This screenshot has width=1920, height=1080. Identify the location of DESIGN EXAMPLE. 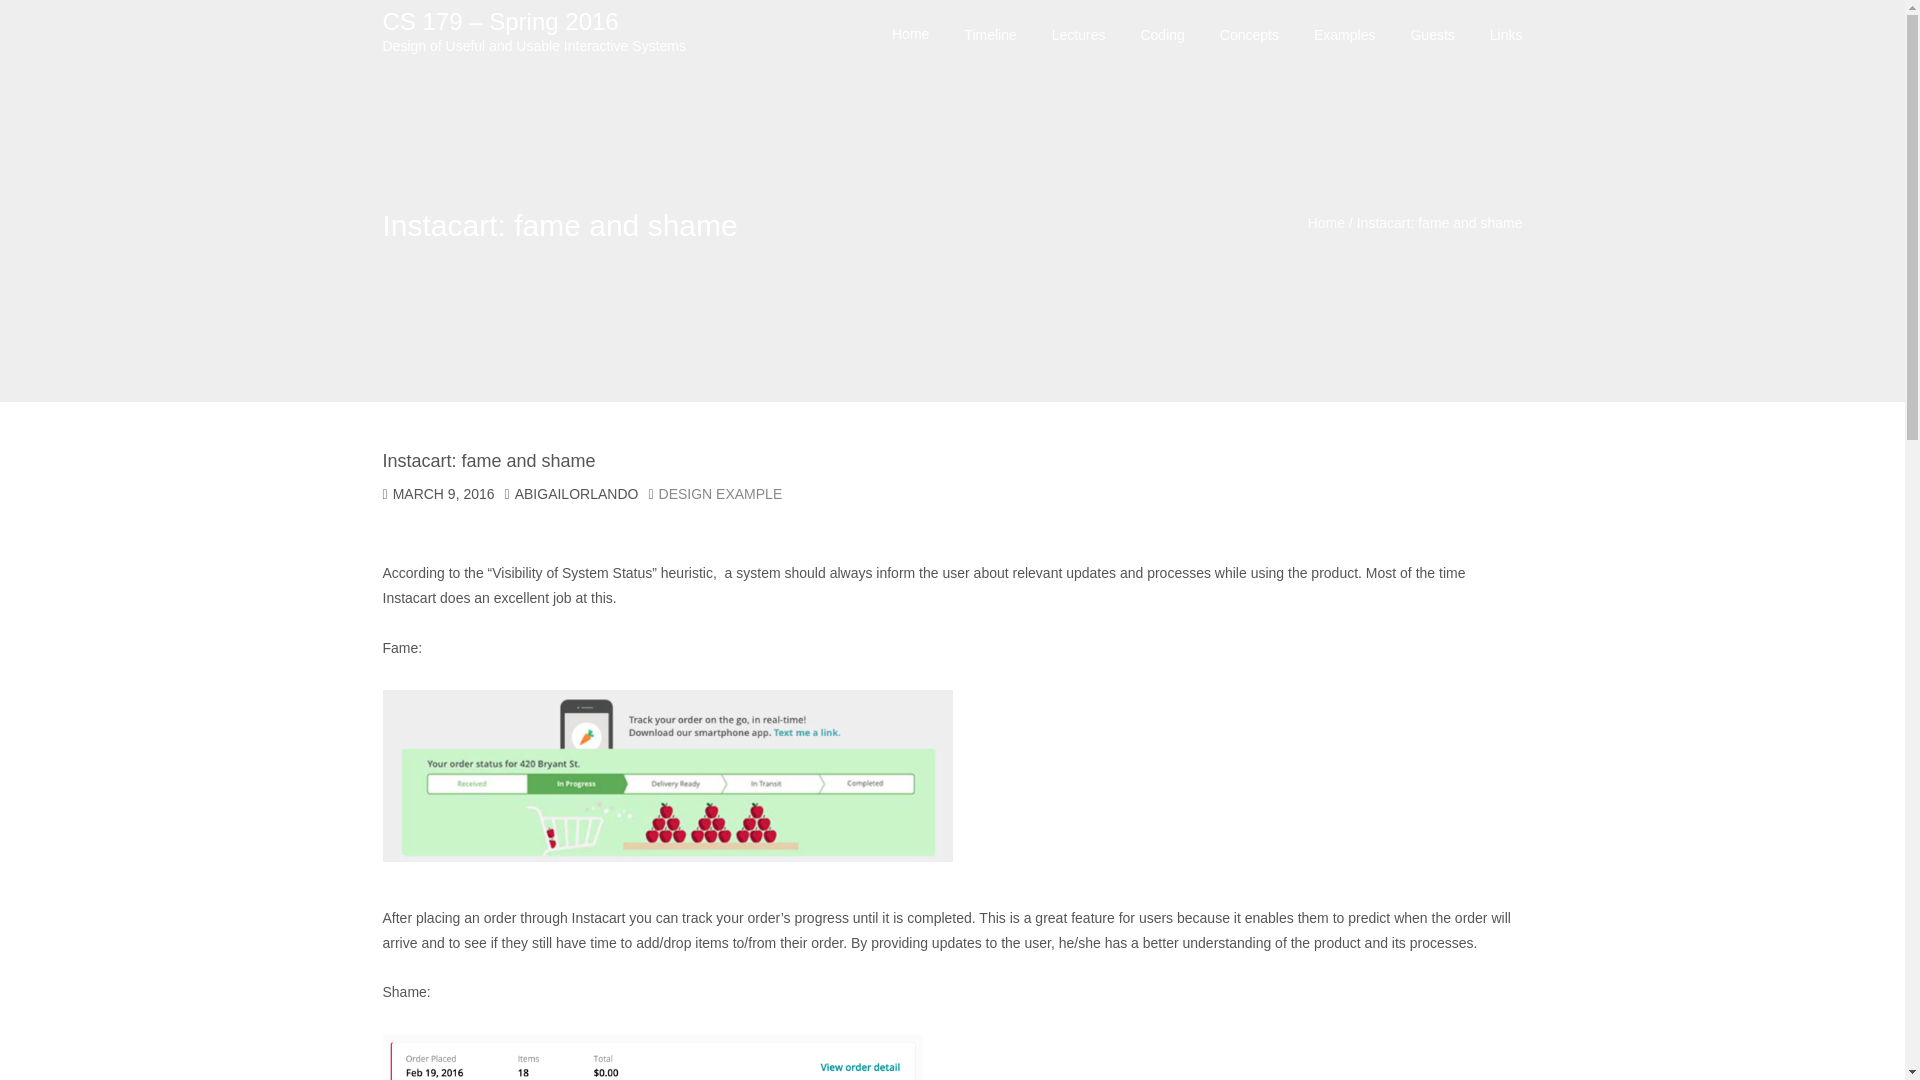
(720, 494).